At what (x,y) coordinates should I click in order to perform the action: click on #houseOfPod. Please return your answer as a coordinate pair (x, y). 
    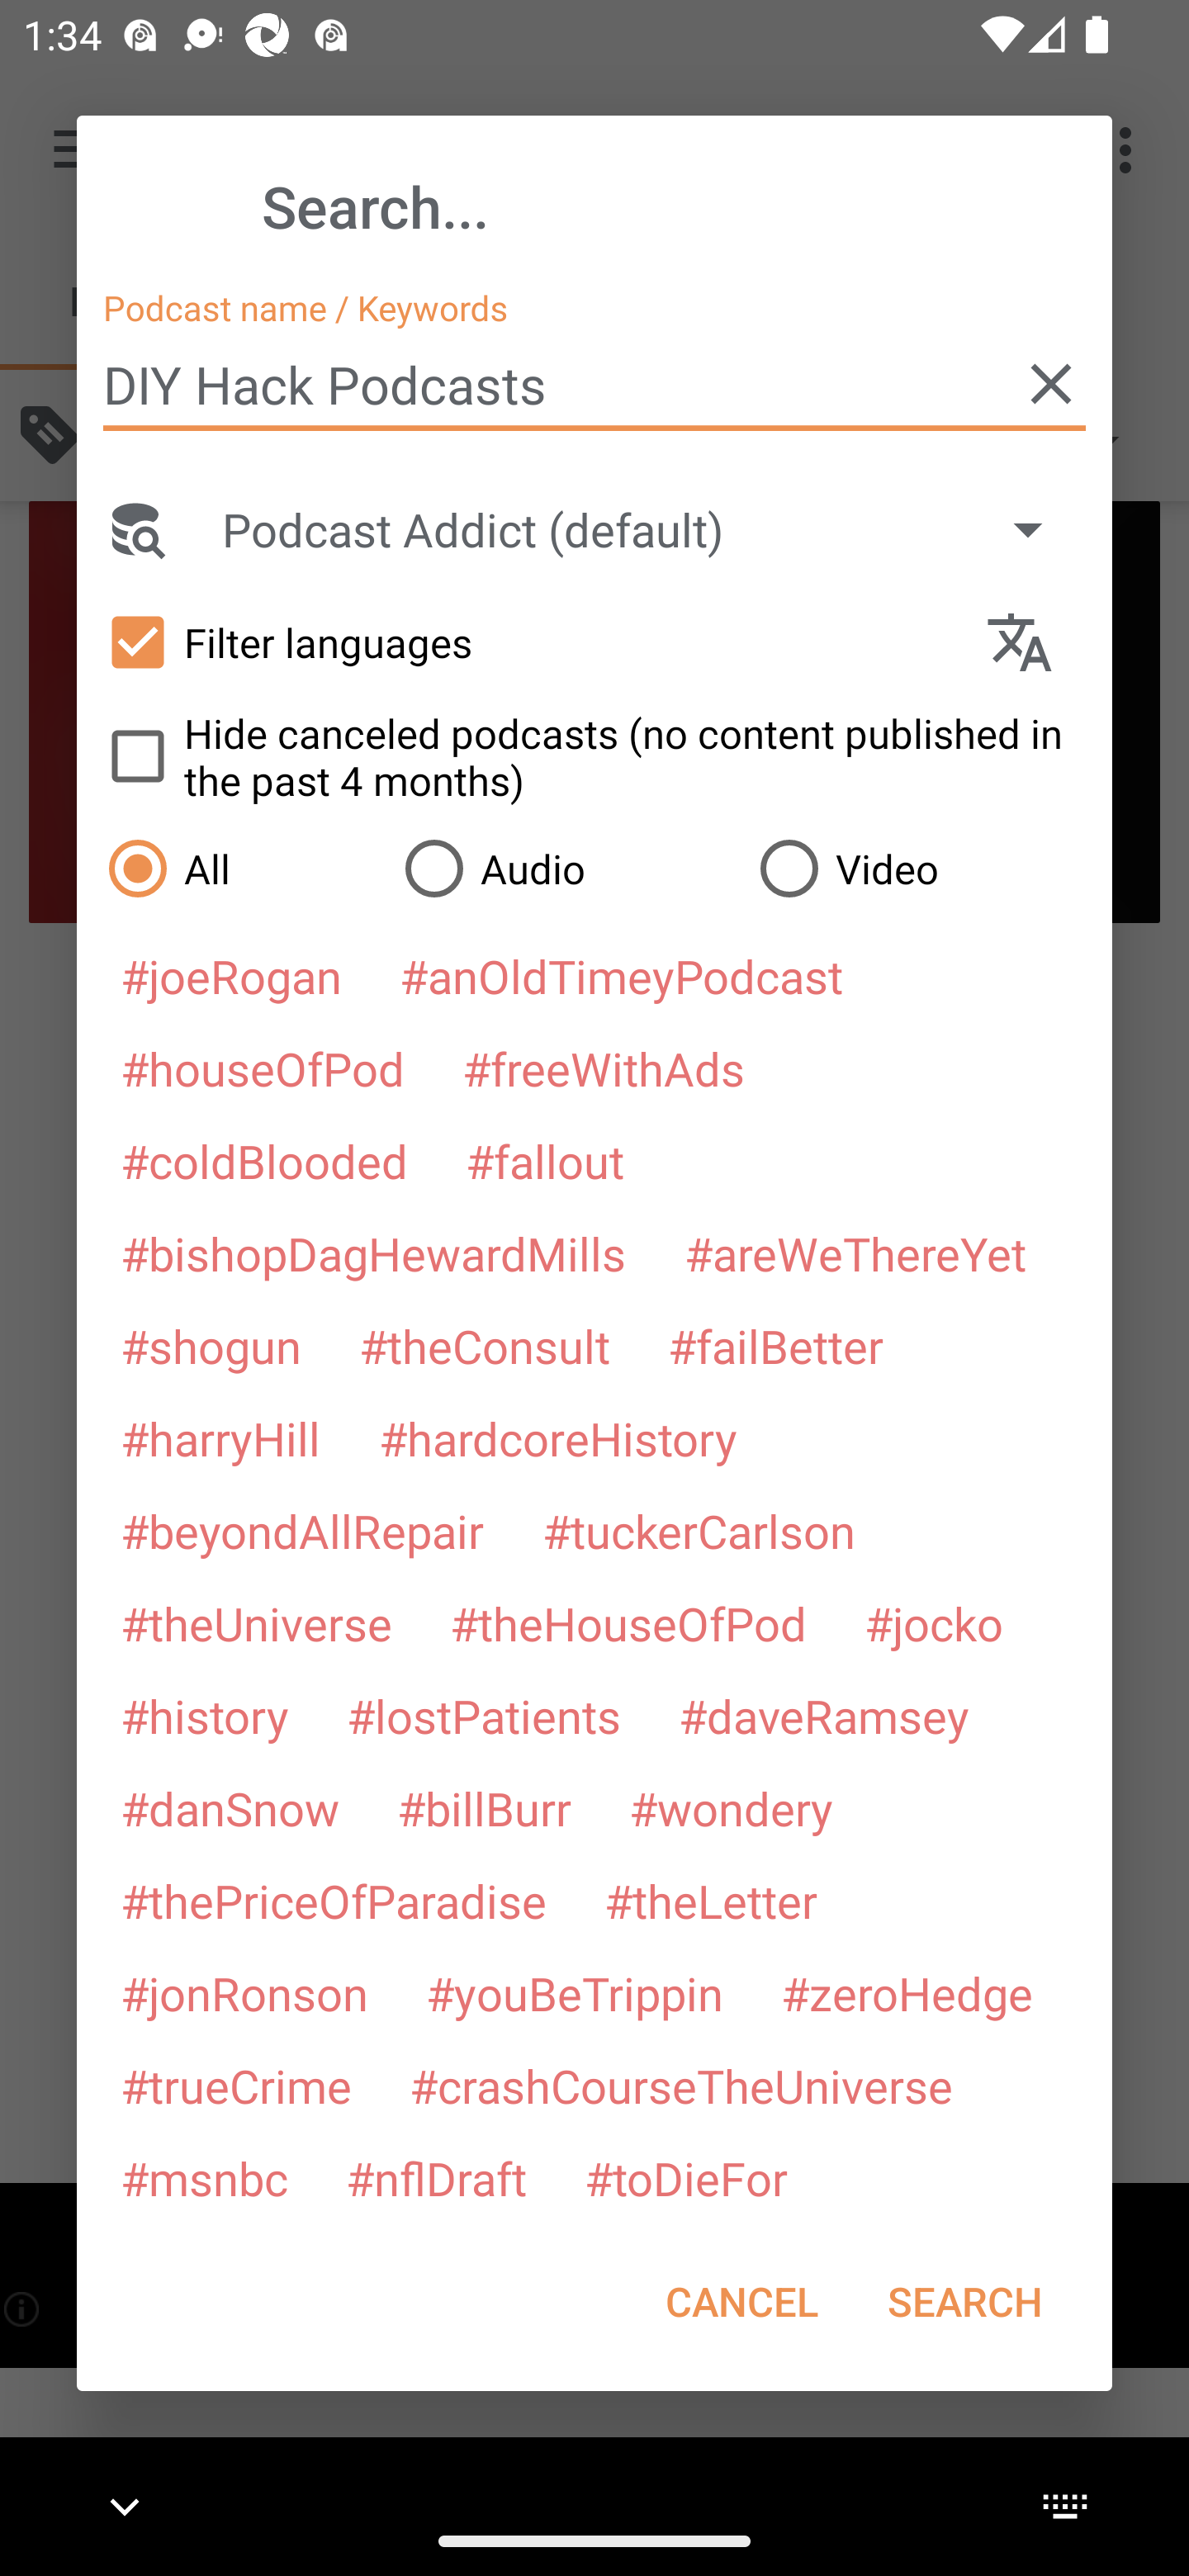
    Looking at the image, I should click on (262, 1068).